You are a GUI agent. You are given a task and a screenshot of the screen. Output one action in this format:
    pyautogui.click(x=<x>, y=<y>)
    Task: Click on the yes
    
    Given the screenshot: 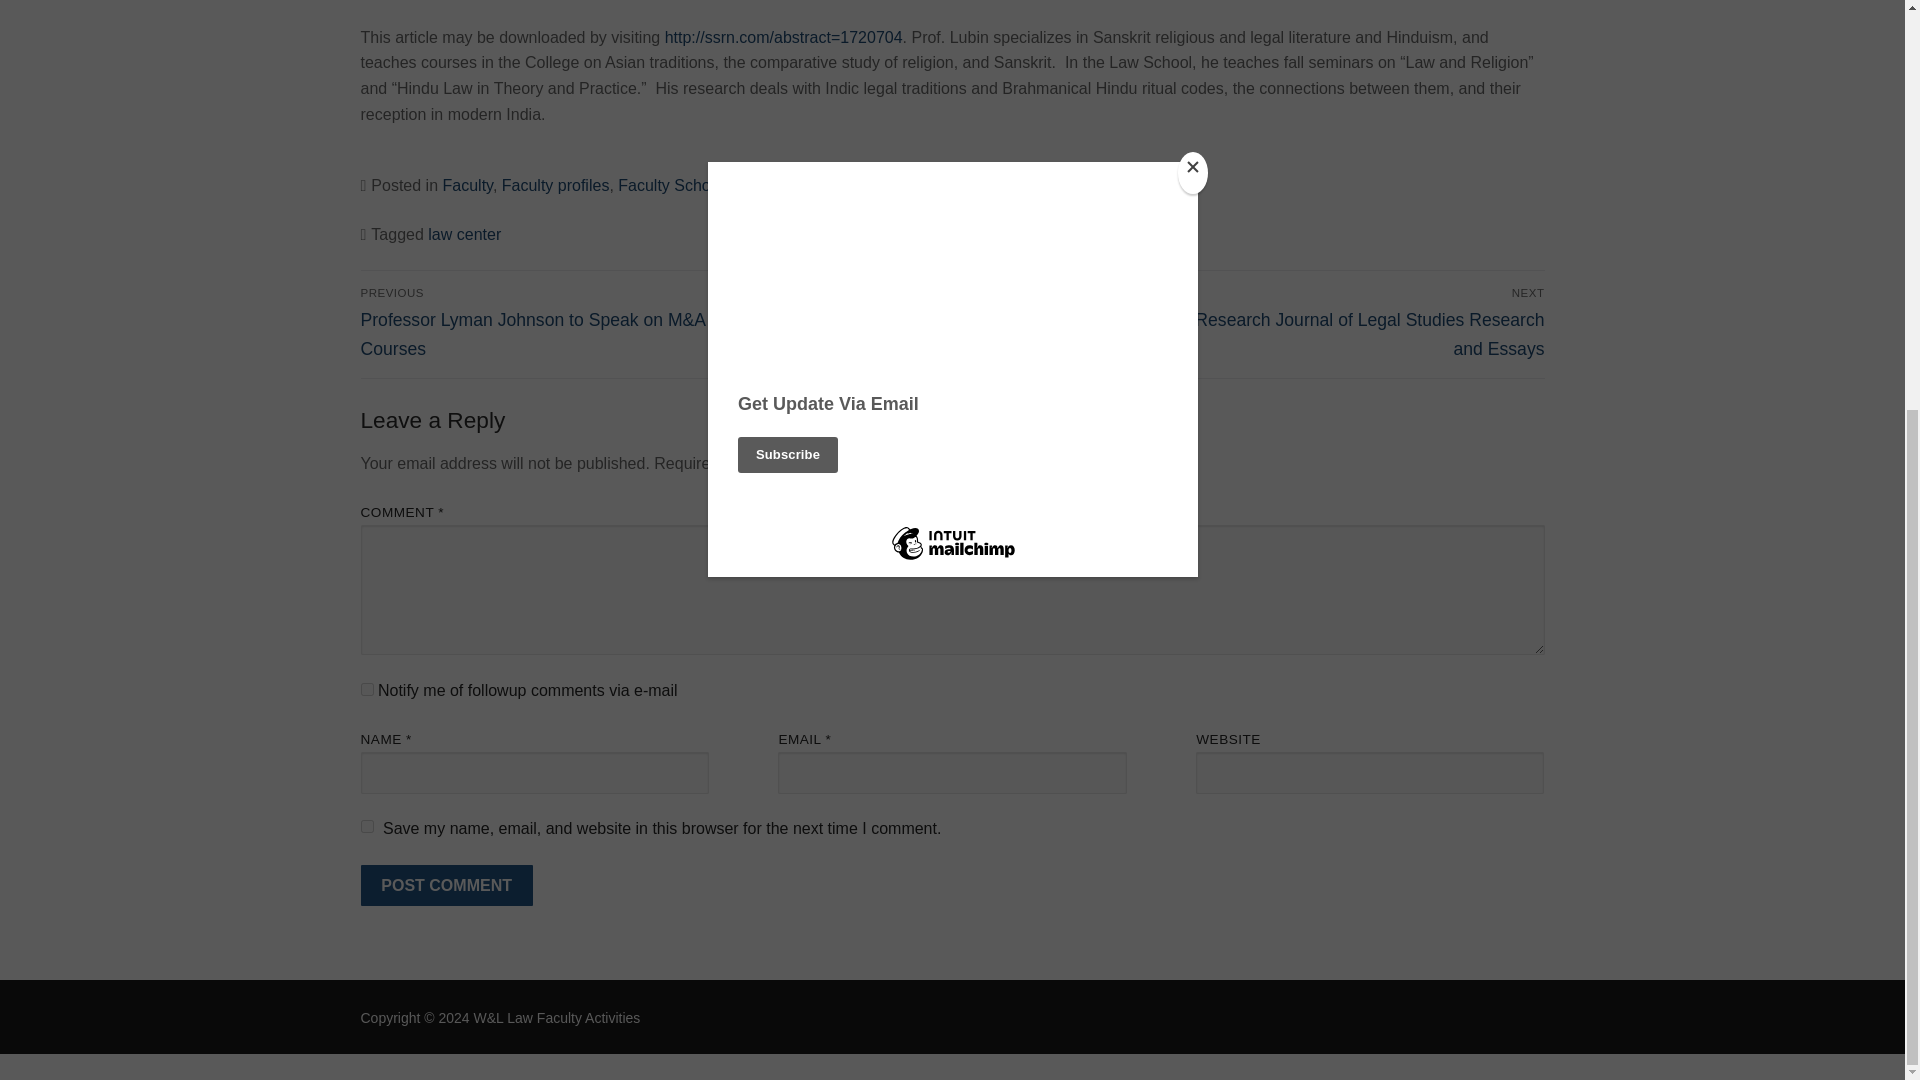 What is the action you would take?
    pyautogui.click(x=366, y=826)
    